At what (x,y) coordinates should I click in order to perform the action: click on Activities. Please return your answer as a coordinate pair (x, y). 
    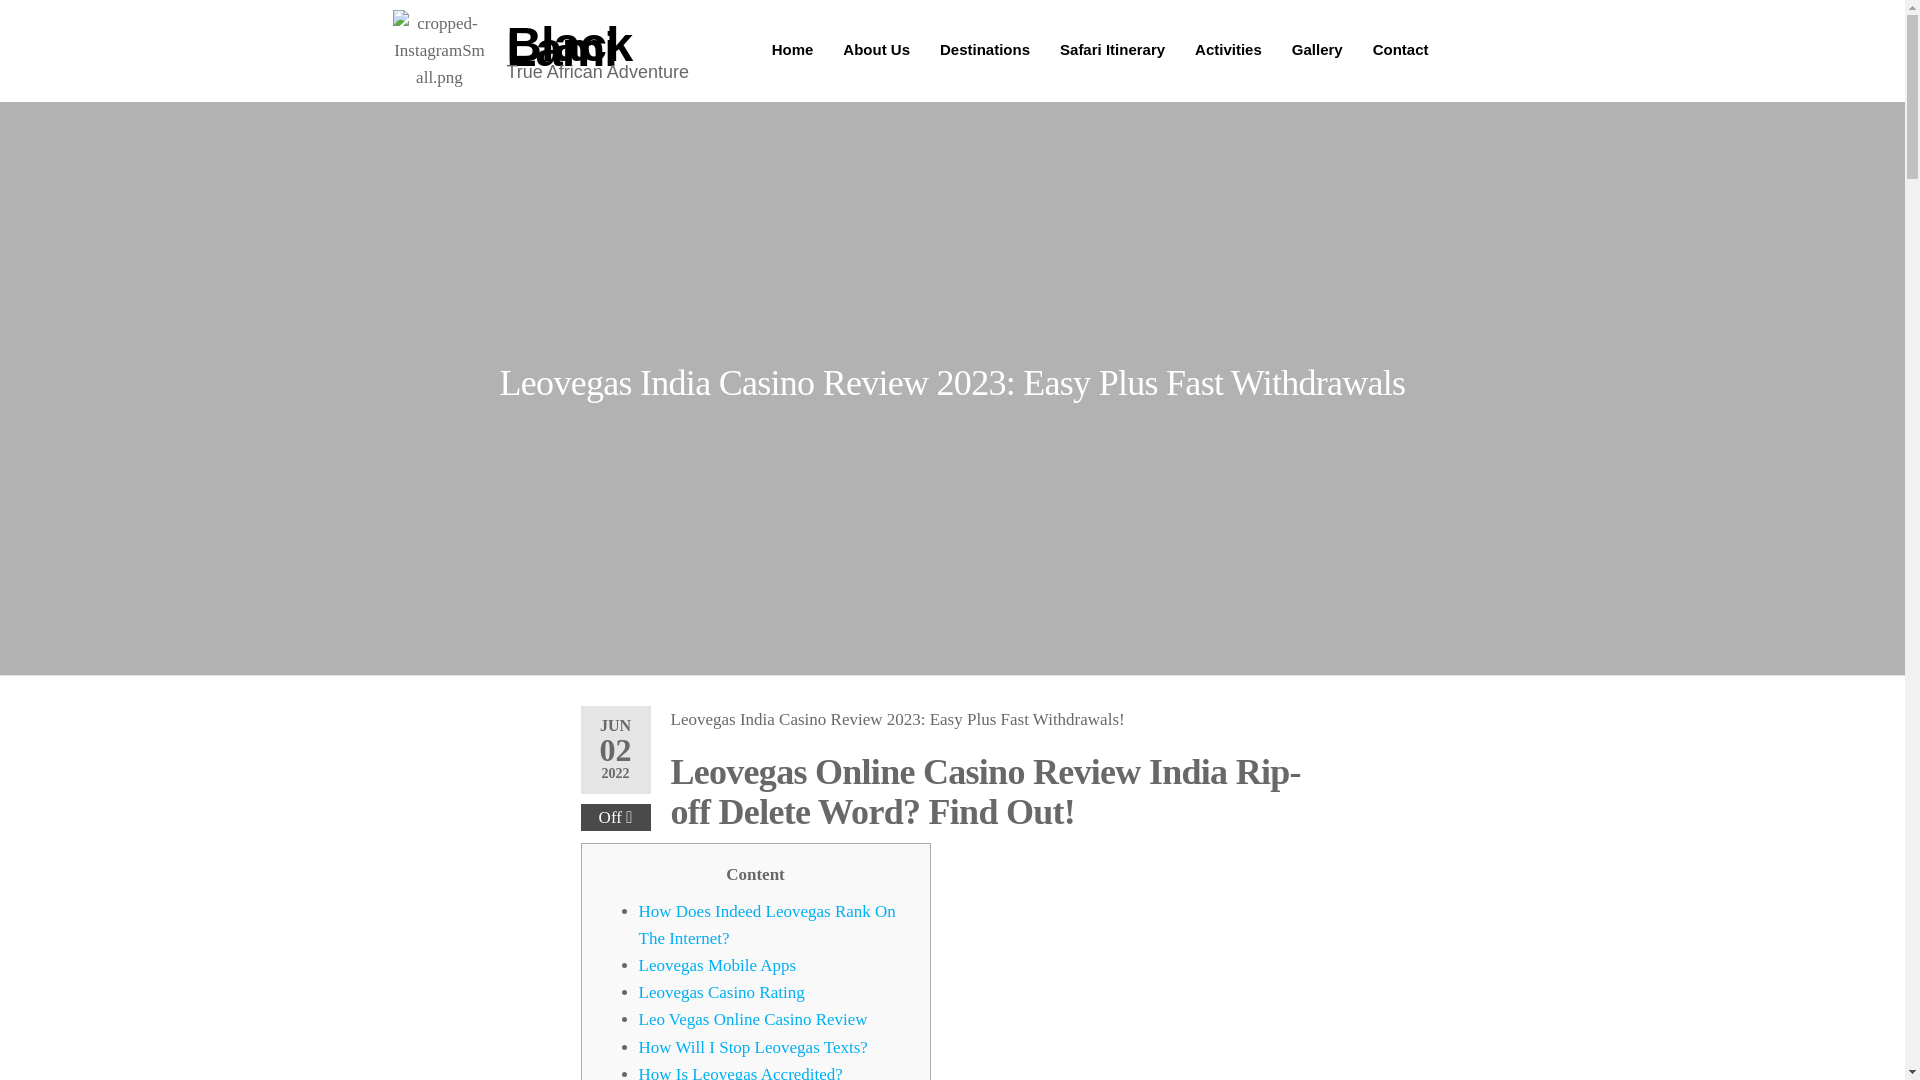
    Looking at the image, I should click on (1228, 49).